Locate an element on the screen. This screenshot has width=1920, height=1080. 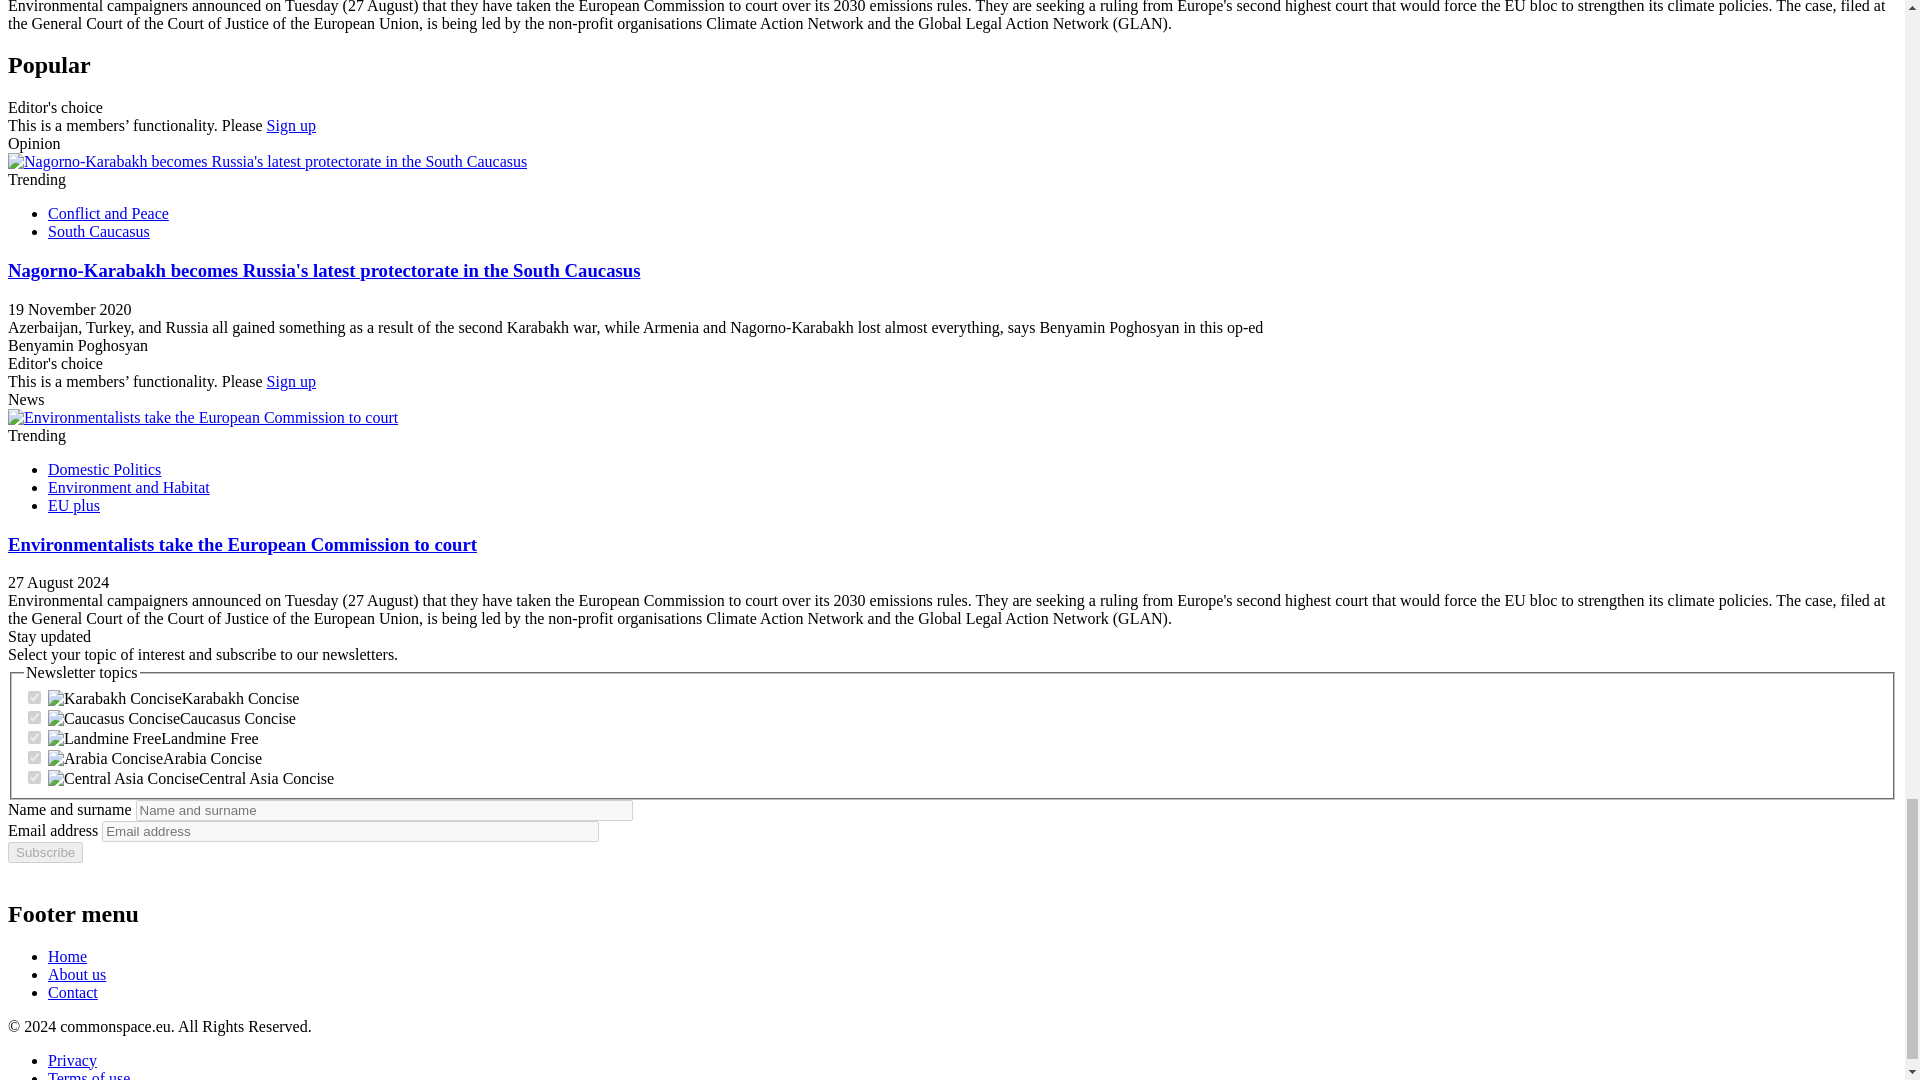
ac is located at coordinates (34, 756).